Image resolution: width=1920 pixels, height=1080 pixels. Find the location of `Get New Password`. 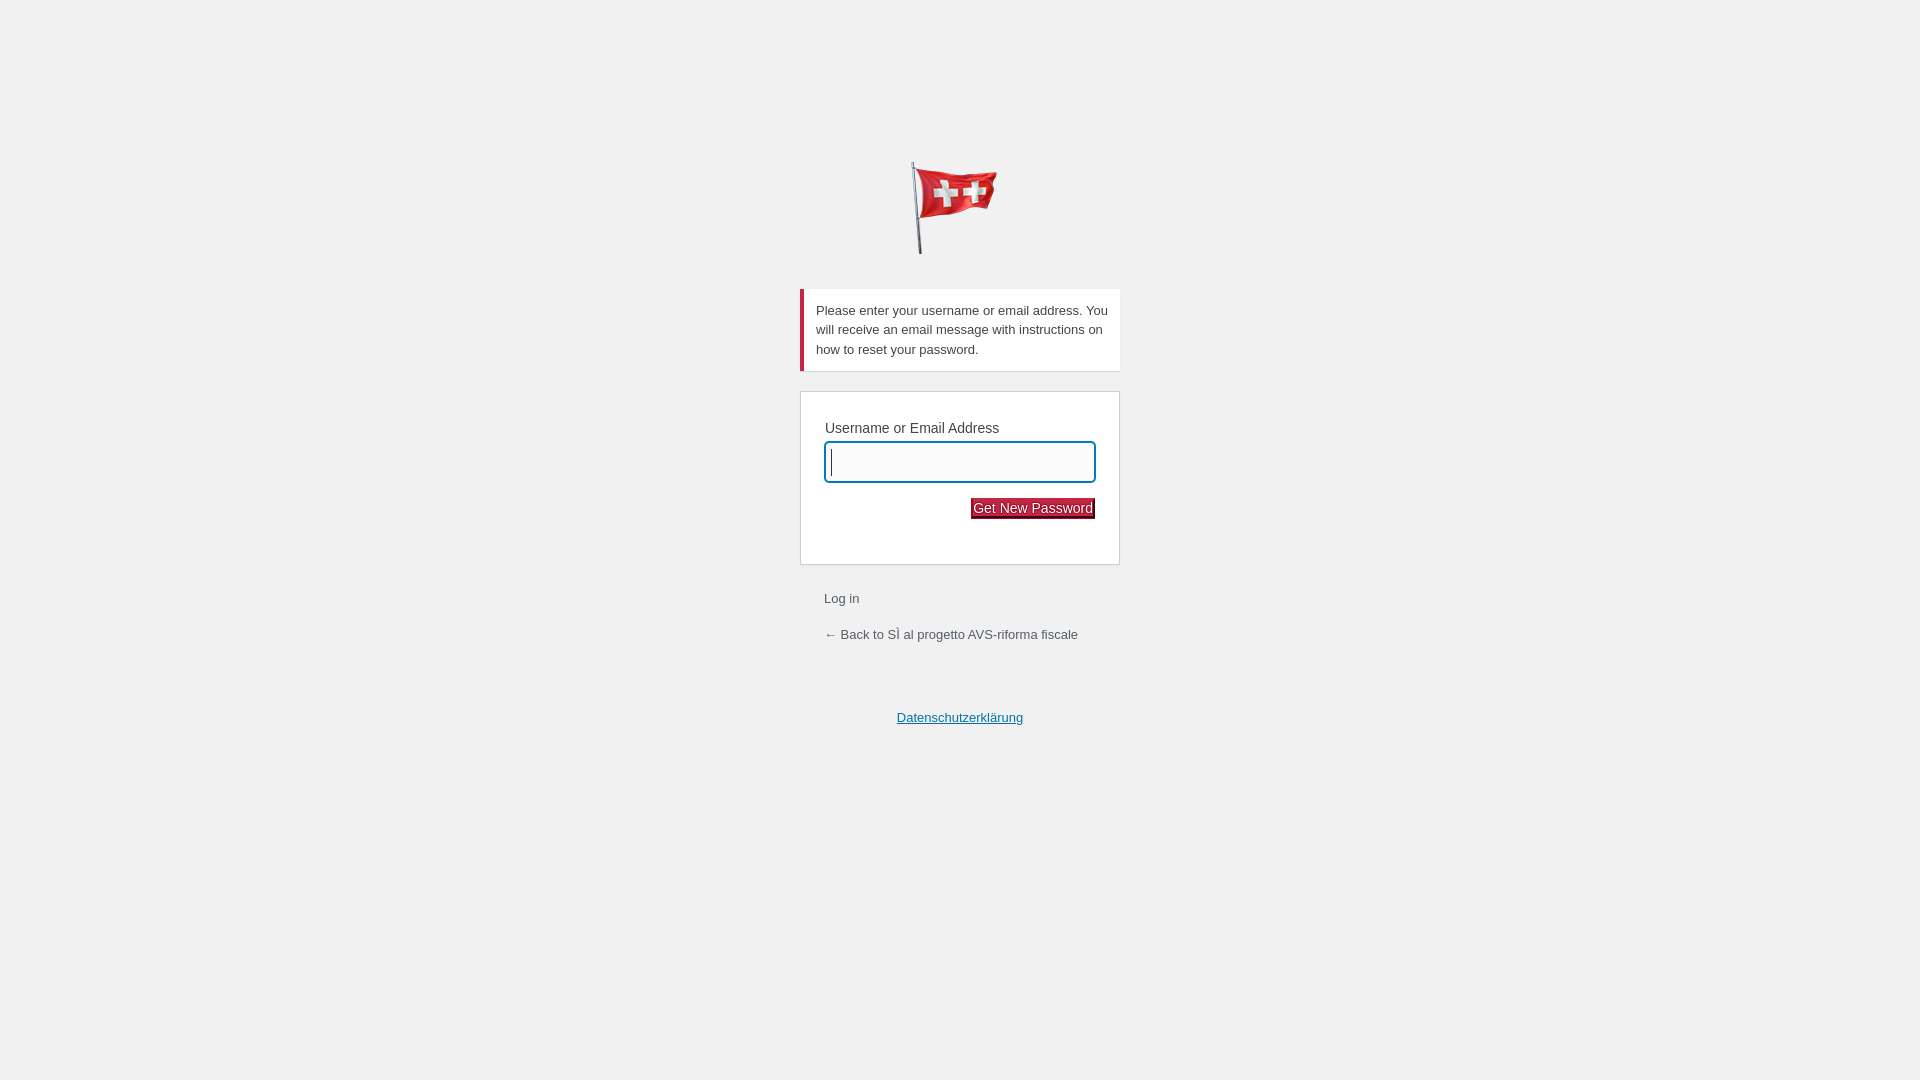

Get New Password is located at coordinates (1033, 508).